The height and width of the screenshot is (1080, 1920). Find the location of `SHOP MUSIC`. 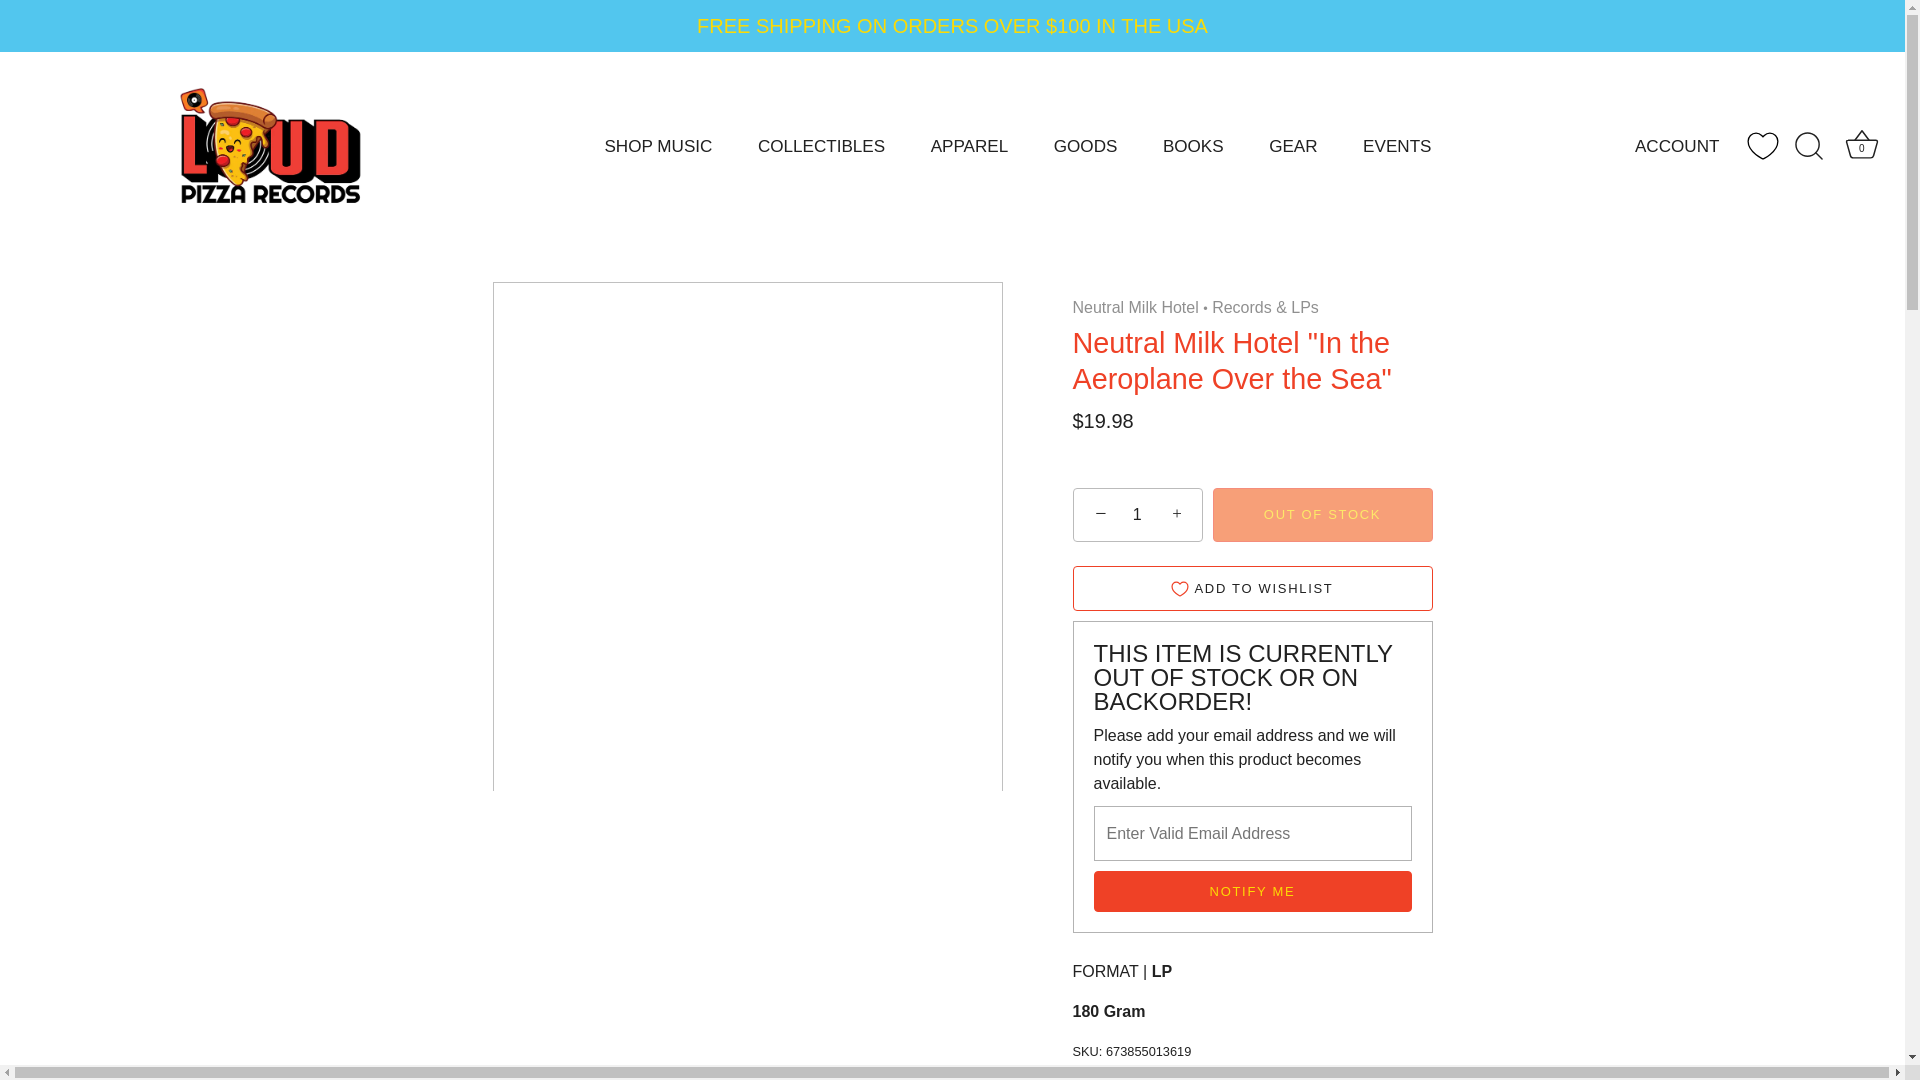

SHOP MUSIC is located at coordinates (658, 146).